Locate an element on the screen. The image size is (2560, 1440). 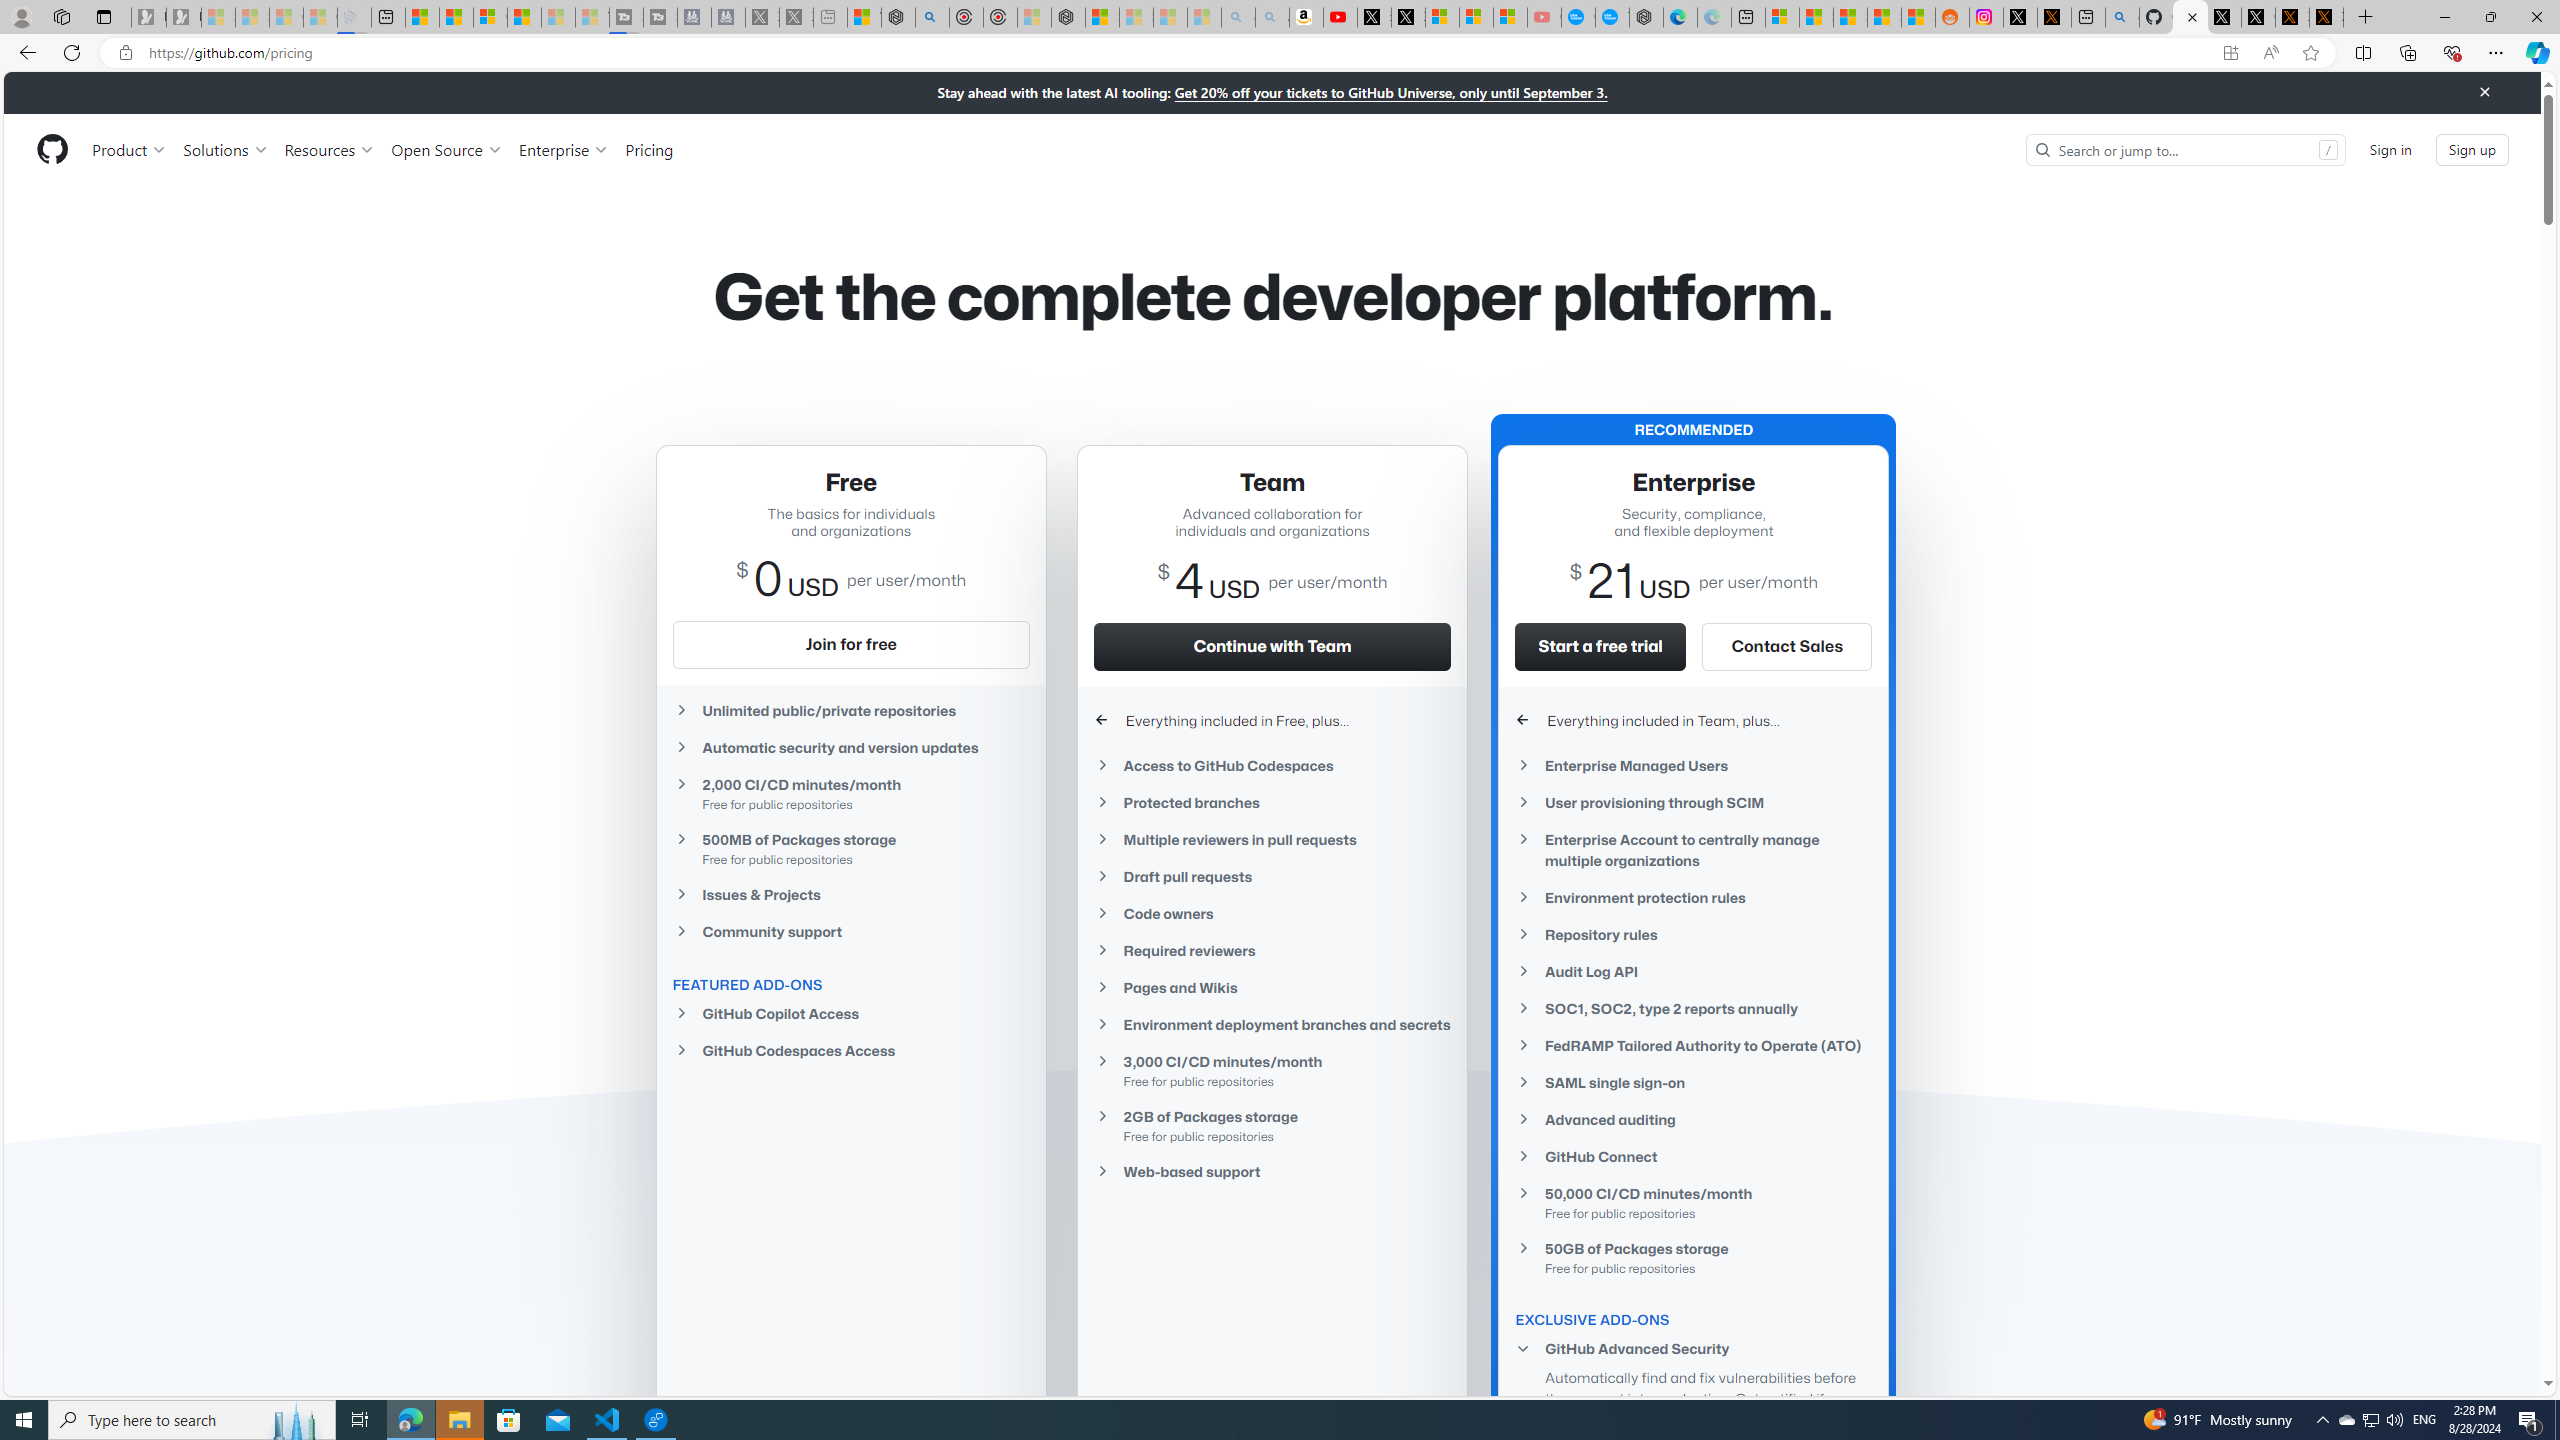
Shanghai, China weather forecast | Microsoft Weather is located at coordinates (1818, 17).